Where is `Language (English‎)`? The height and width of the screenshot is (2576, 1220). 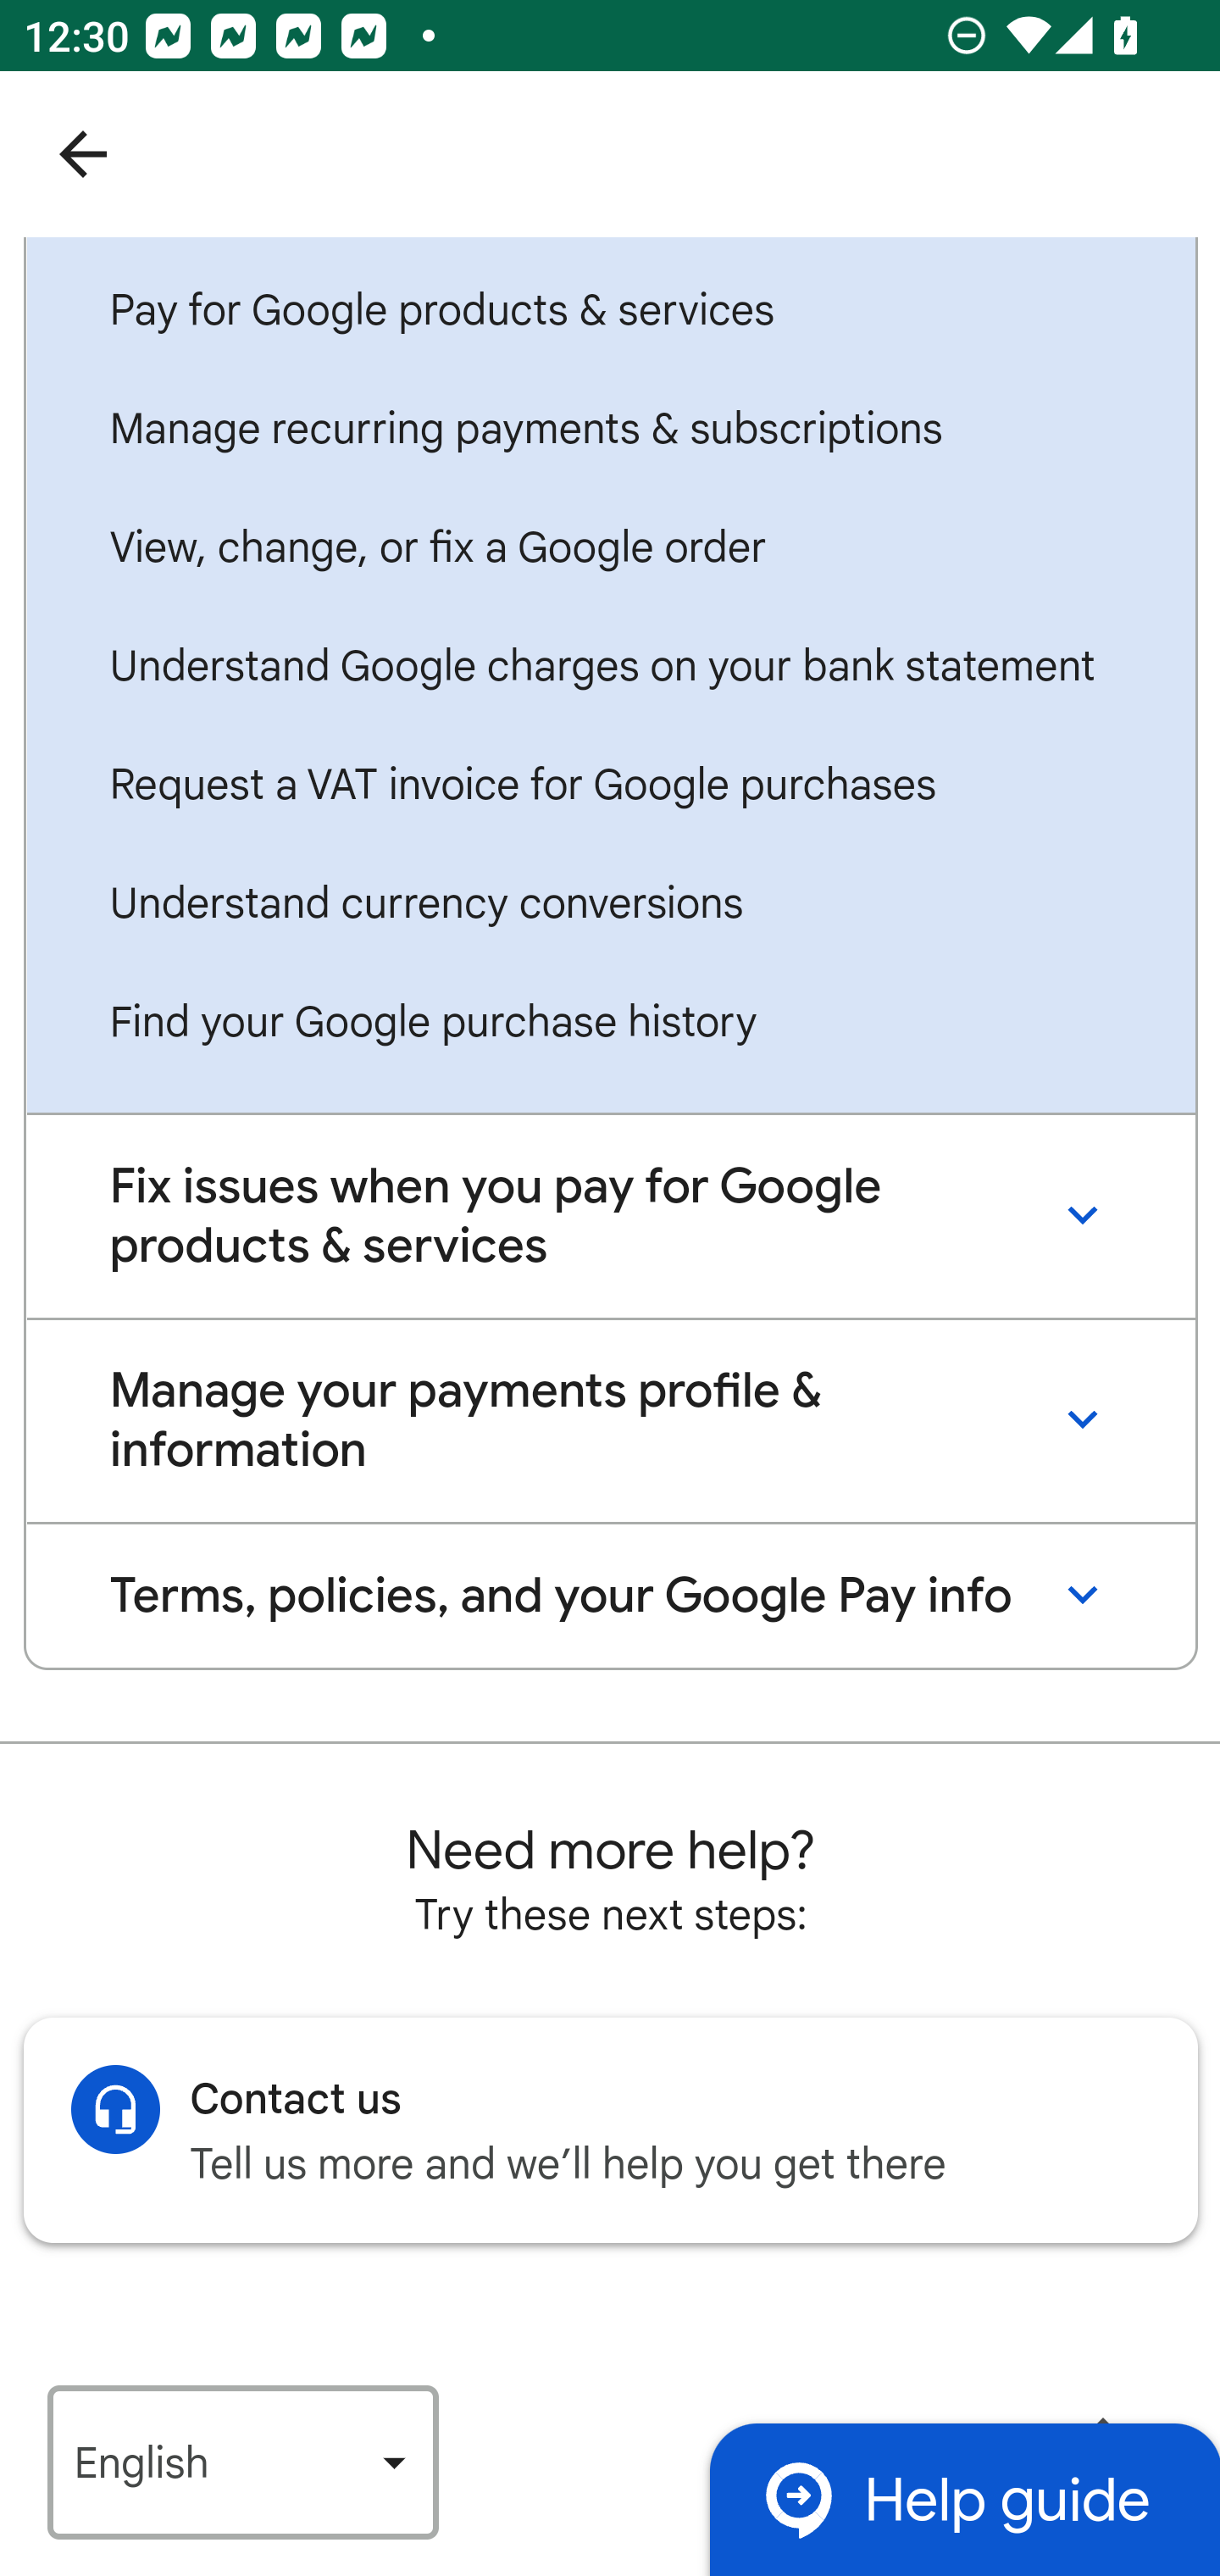
Language (English‎) is located at coordinates (243, 2465).